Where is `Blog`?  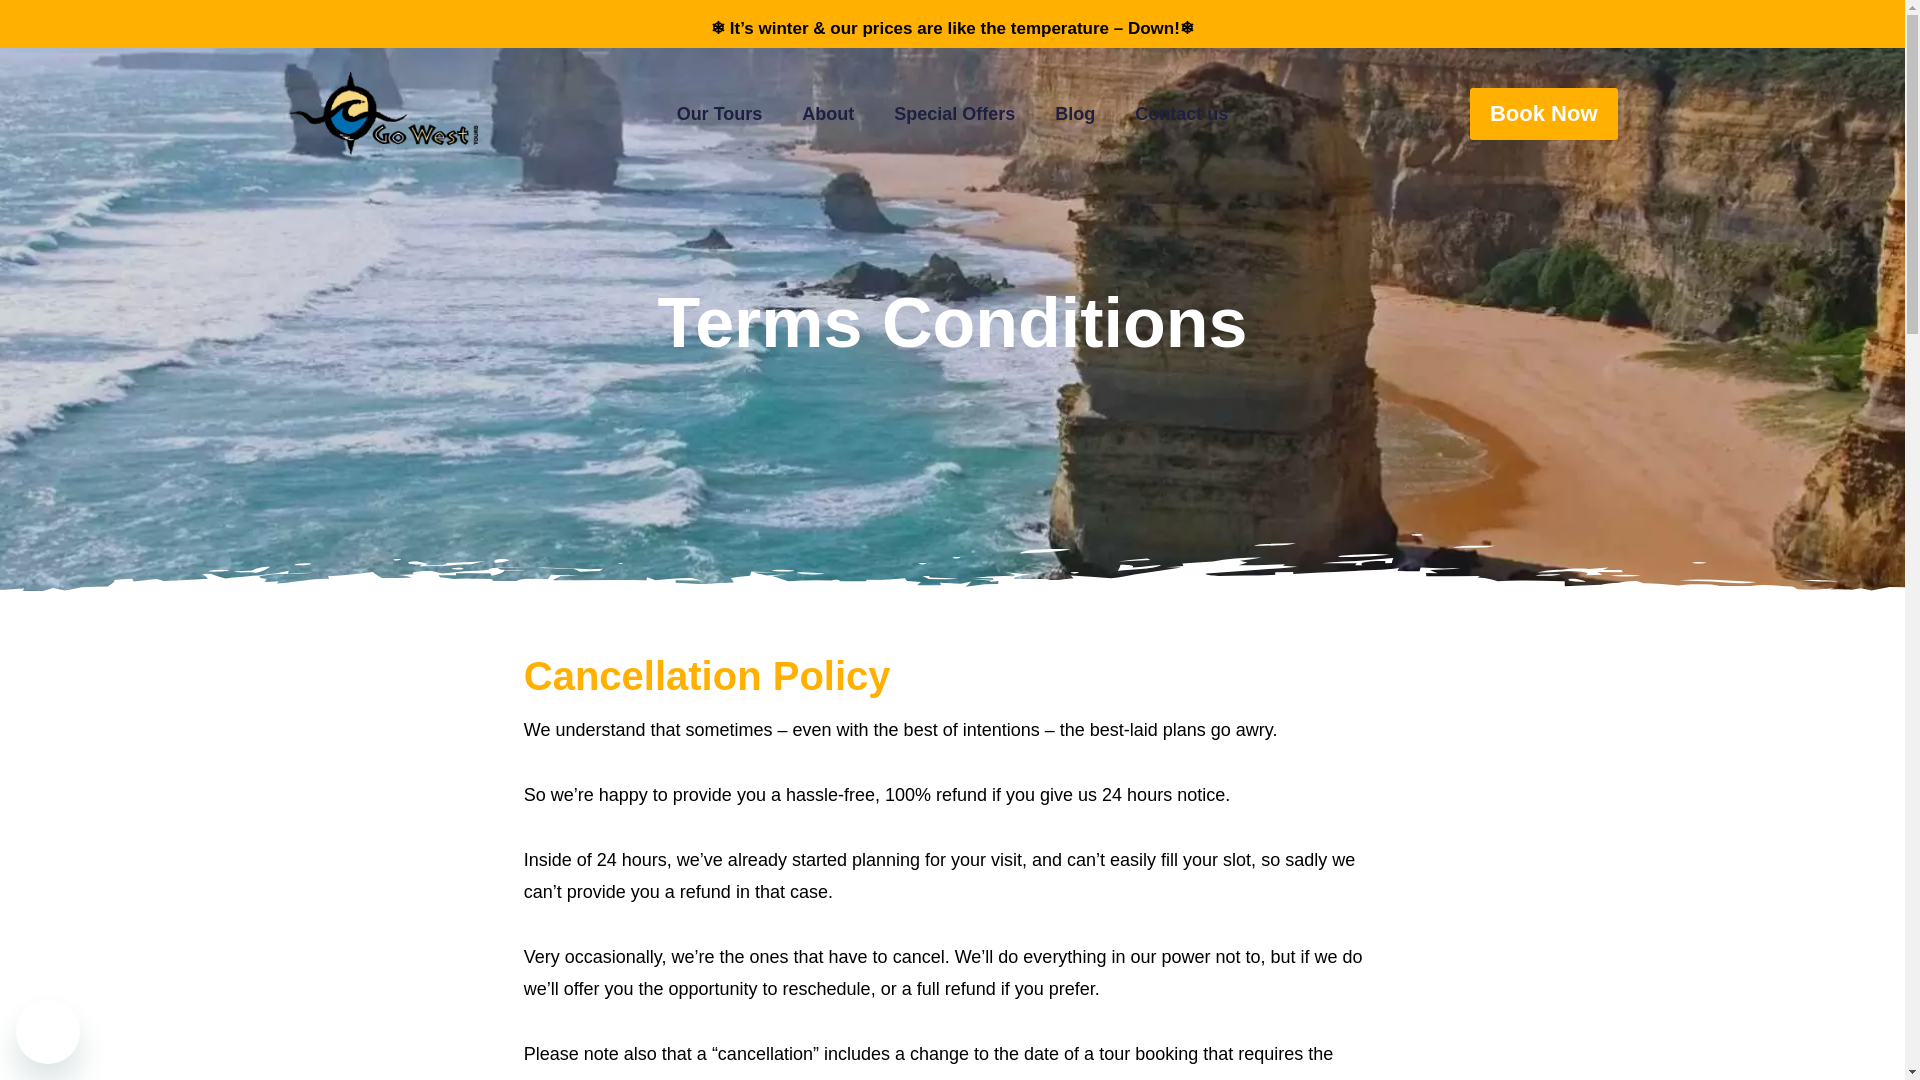
Blog is located at coordinates (1074, 114).